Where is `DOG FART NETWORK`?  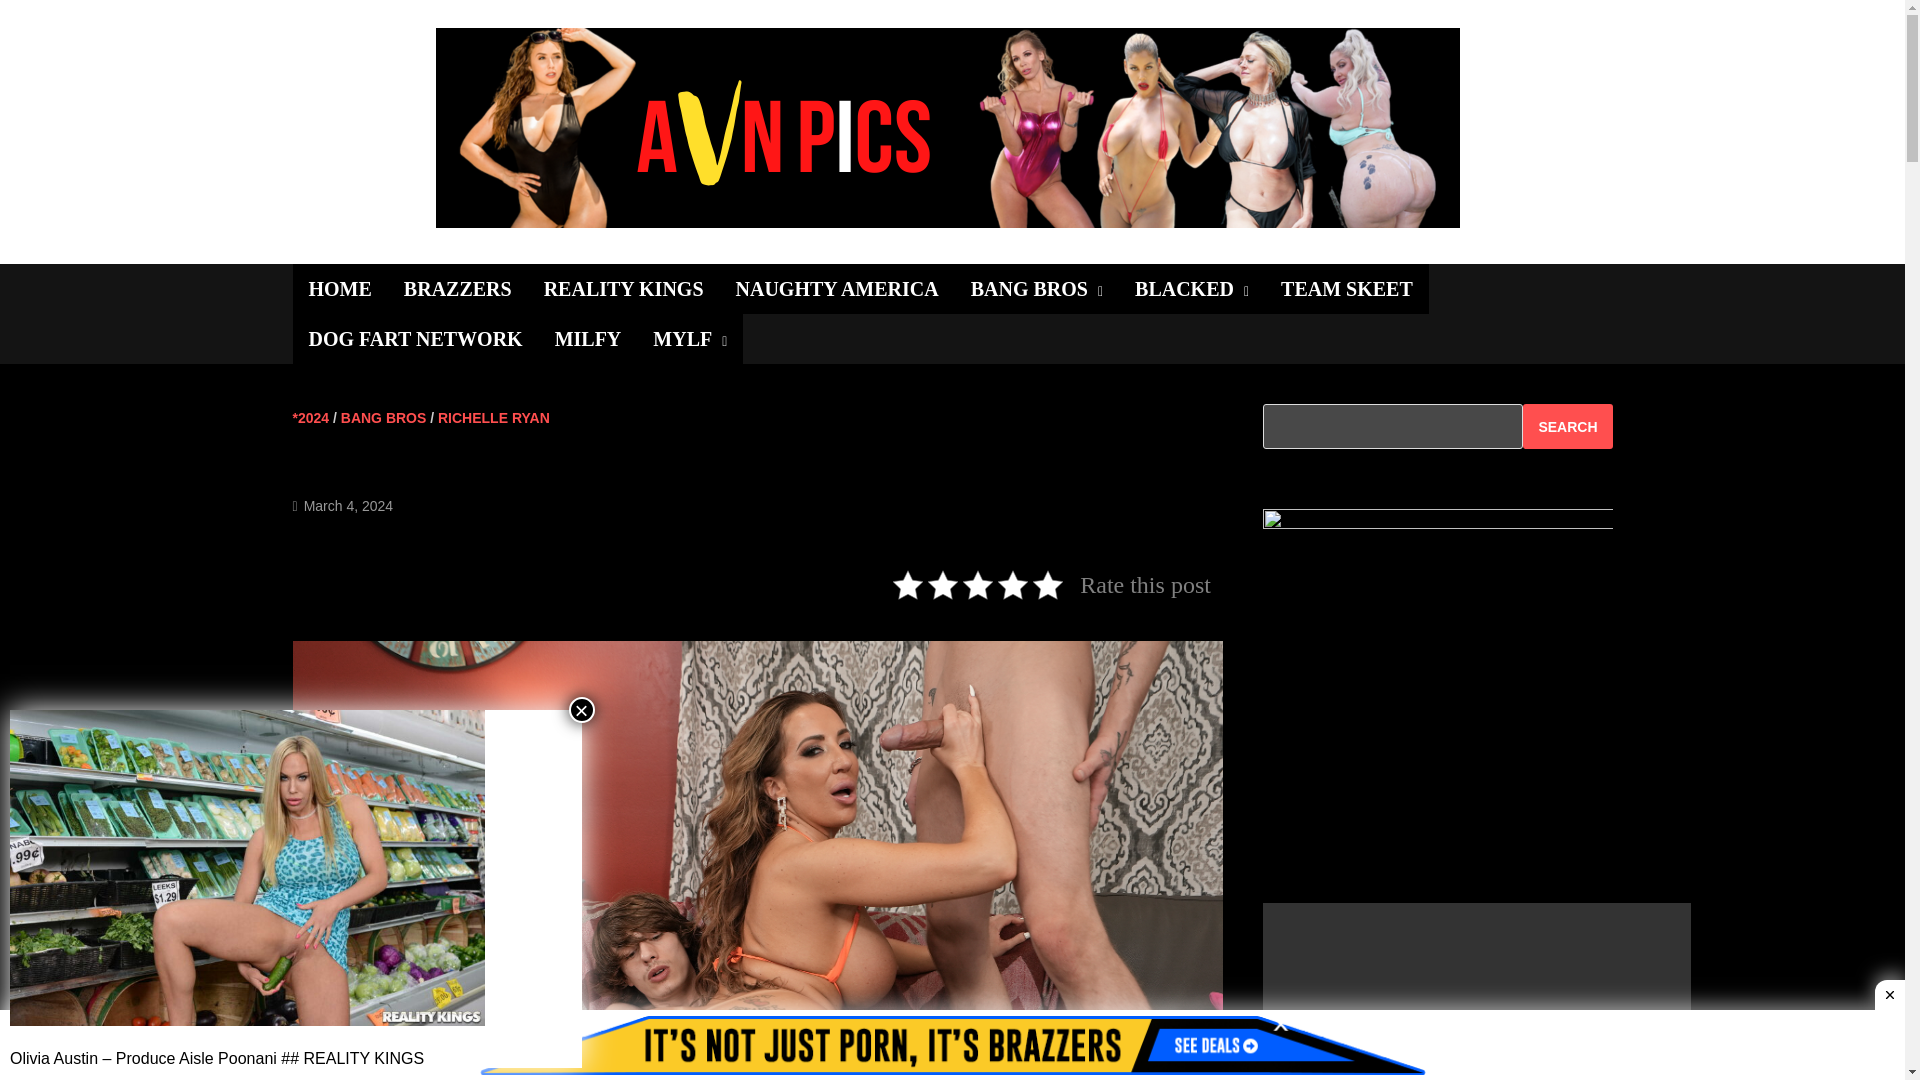 DOG FART NETWORK is located at coordinates (414, 338).